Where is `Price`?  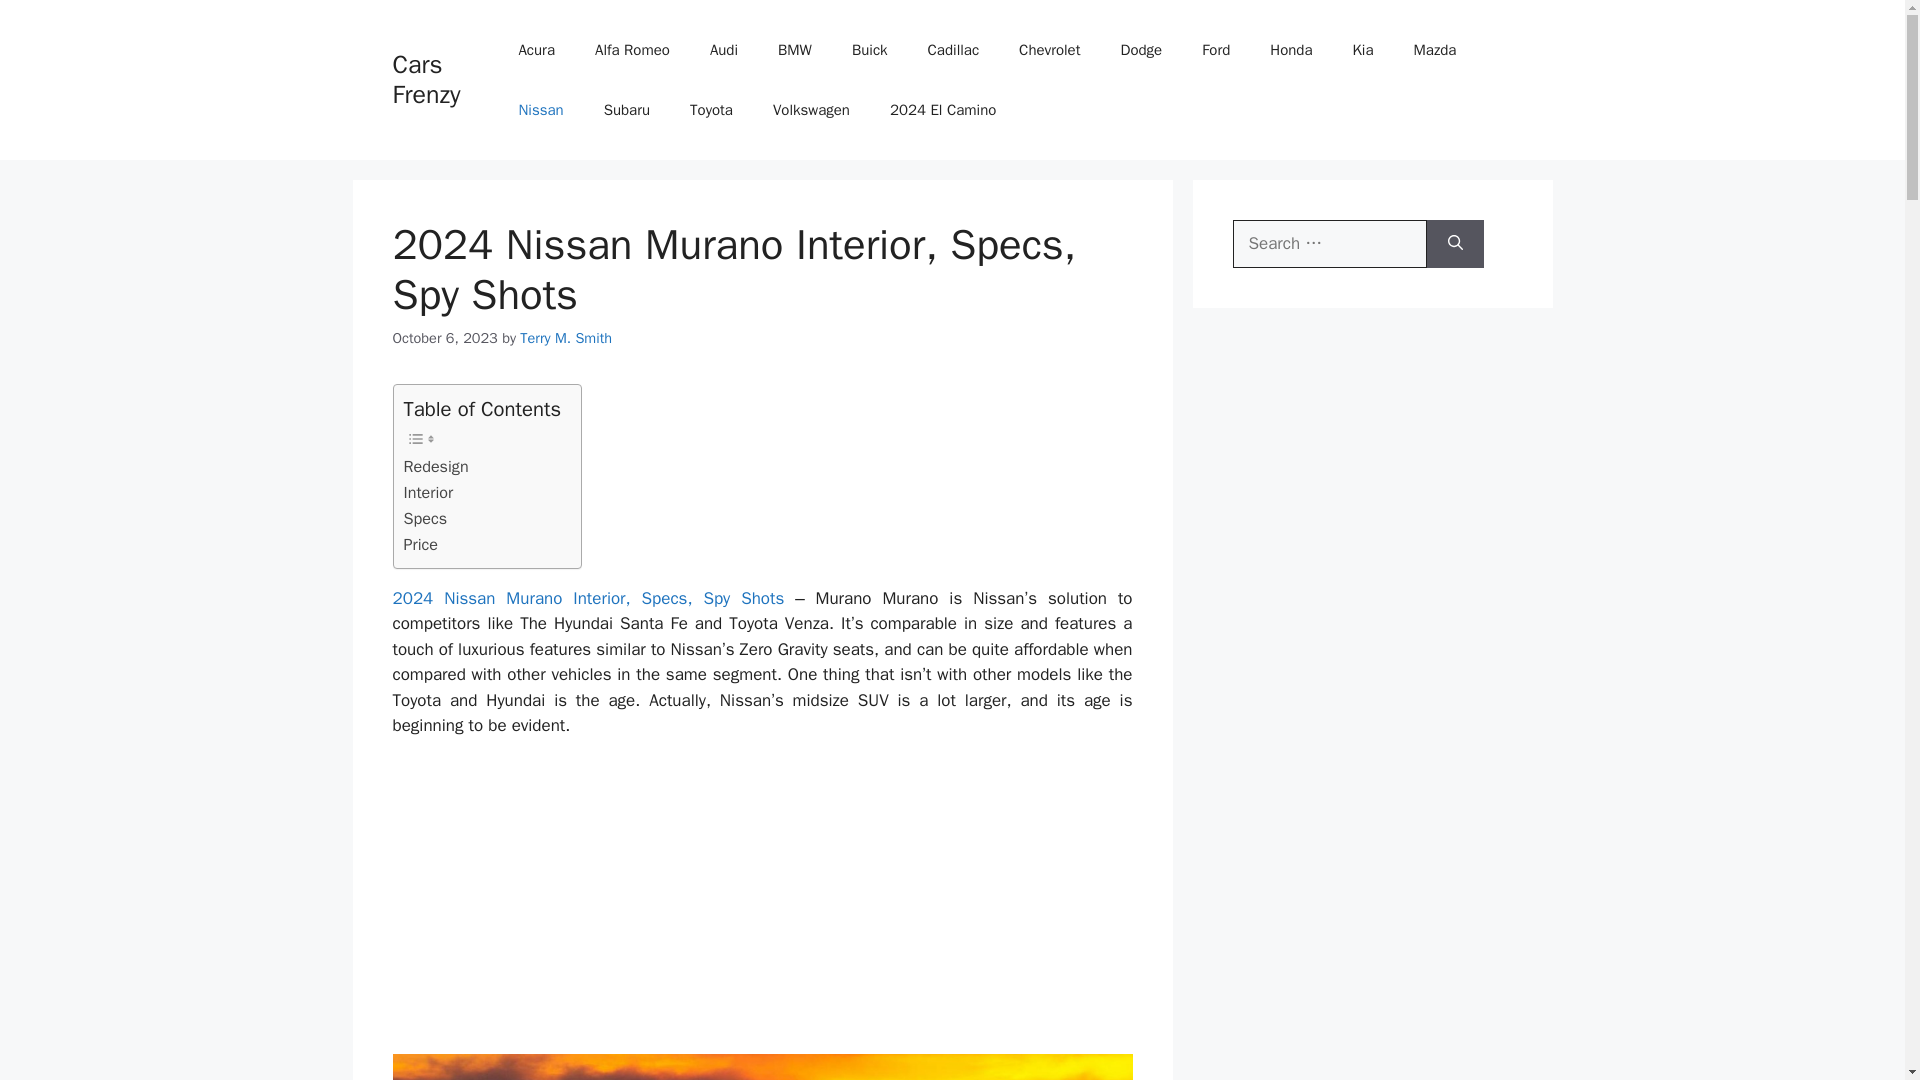
Price is located at coordinates (421, 545).